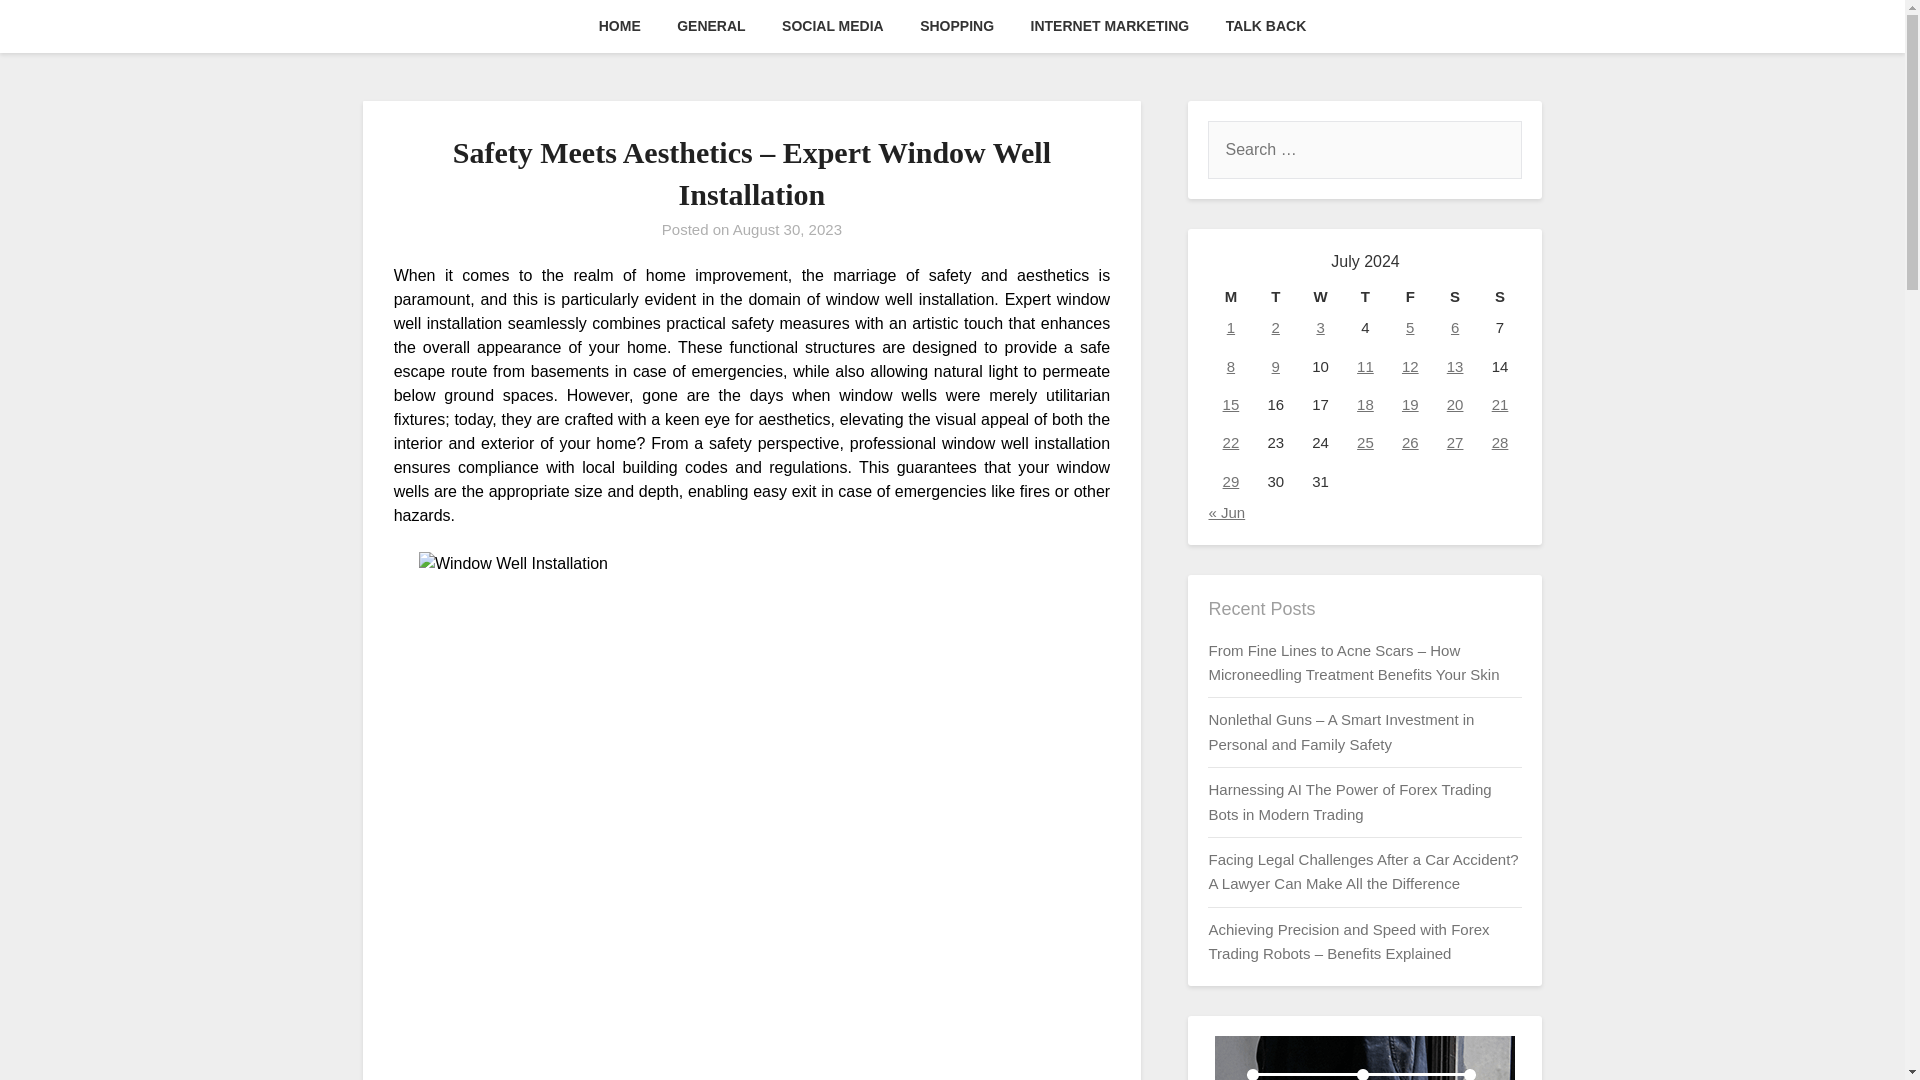 This screenshot has width=1920, height=1080. Describe the element at coordinates (1320, 296) in the screenshot. I see `Wednesday` at that location.